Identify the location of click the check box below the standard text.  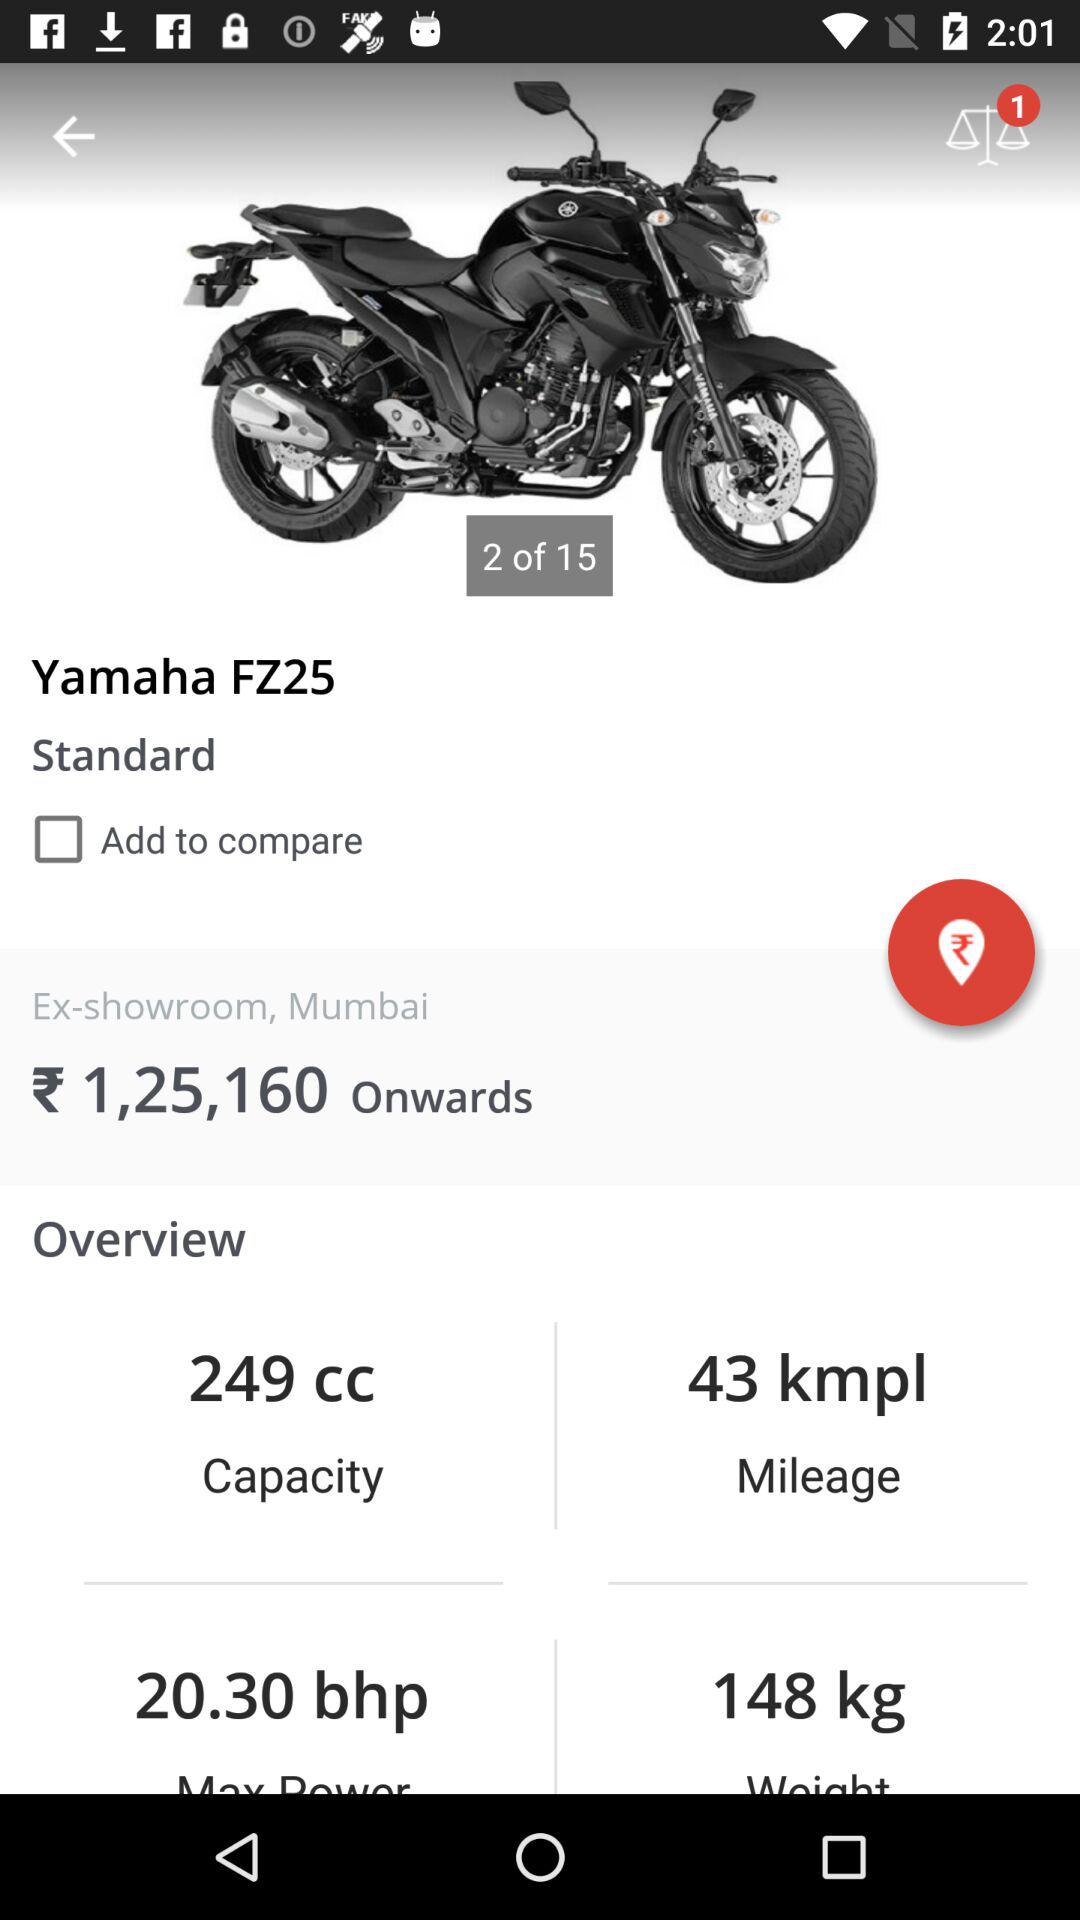
(197, 838).